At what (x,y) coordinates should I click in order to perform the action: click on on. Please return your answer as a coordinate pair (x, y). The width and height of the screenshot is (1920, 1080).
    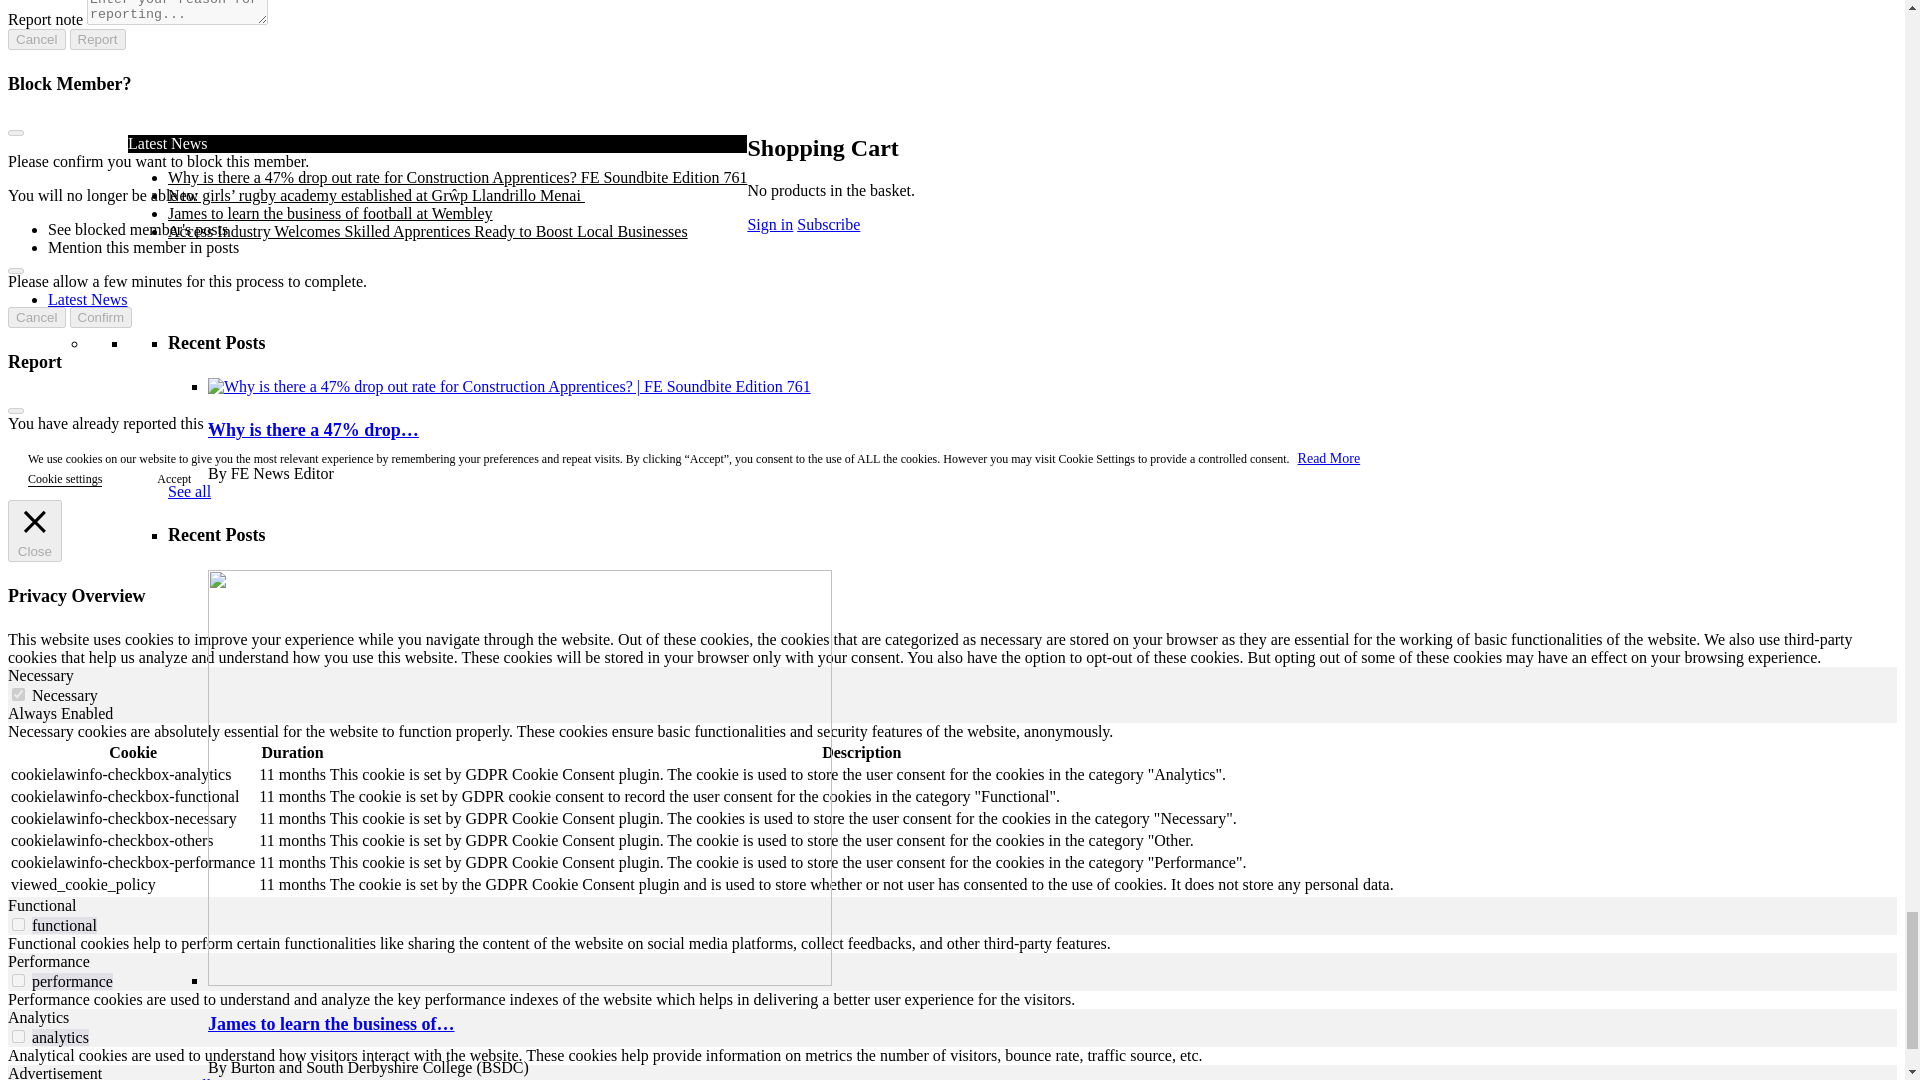
    Looking at the image, I should click on (18, 924).